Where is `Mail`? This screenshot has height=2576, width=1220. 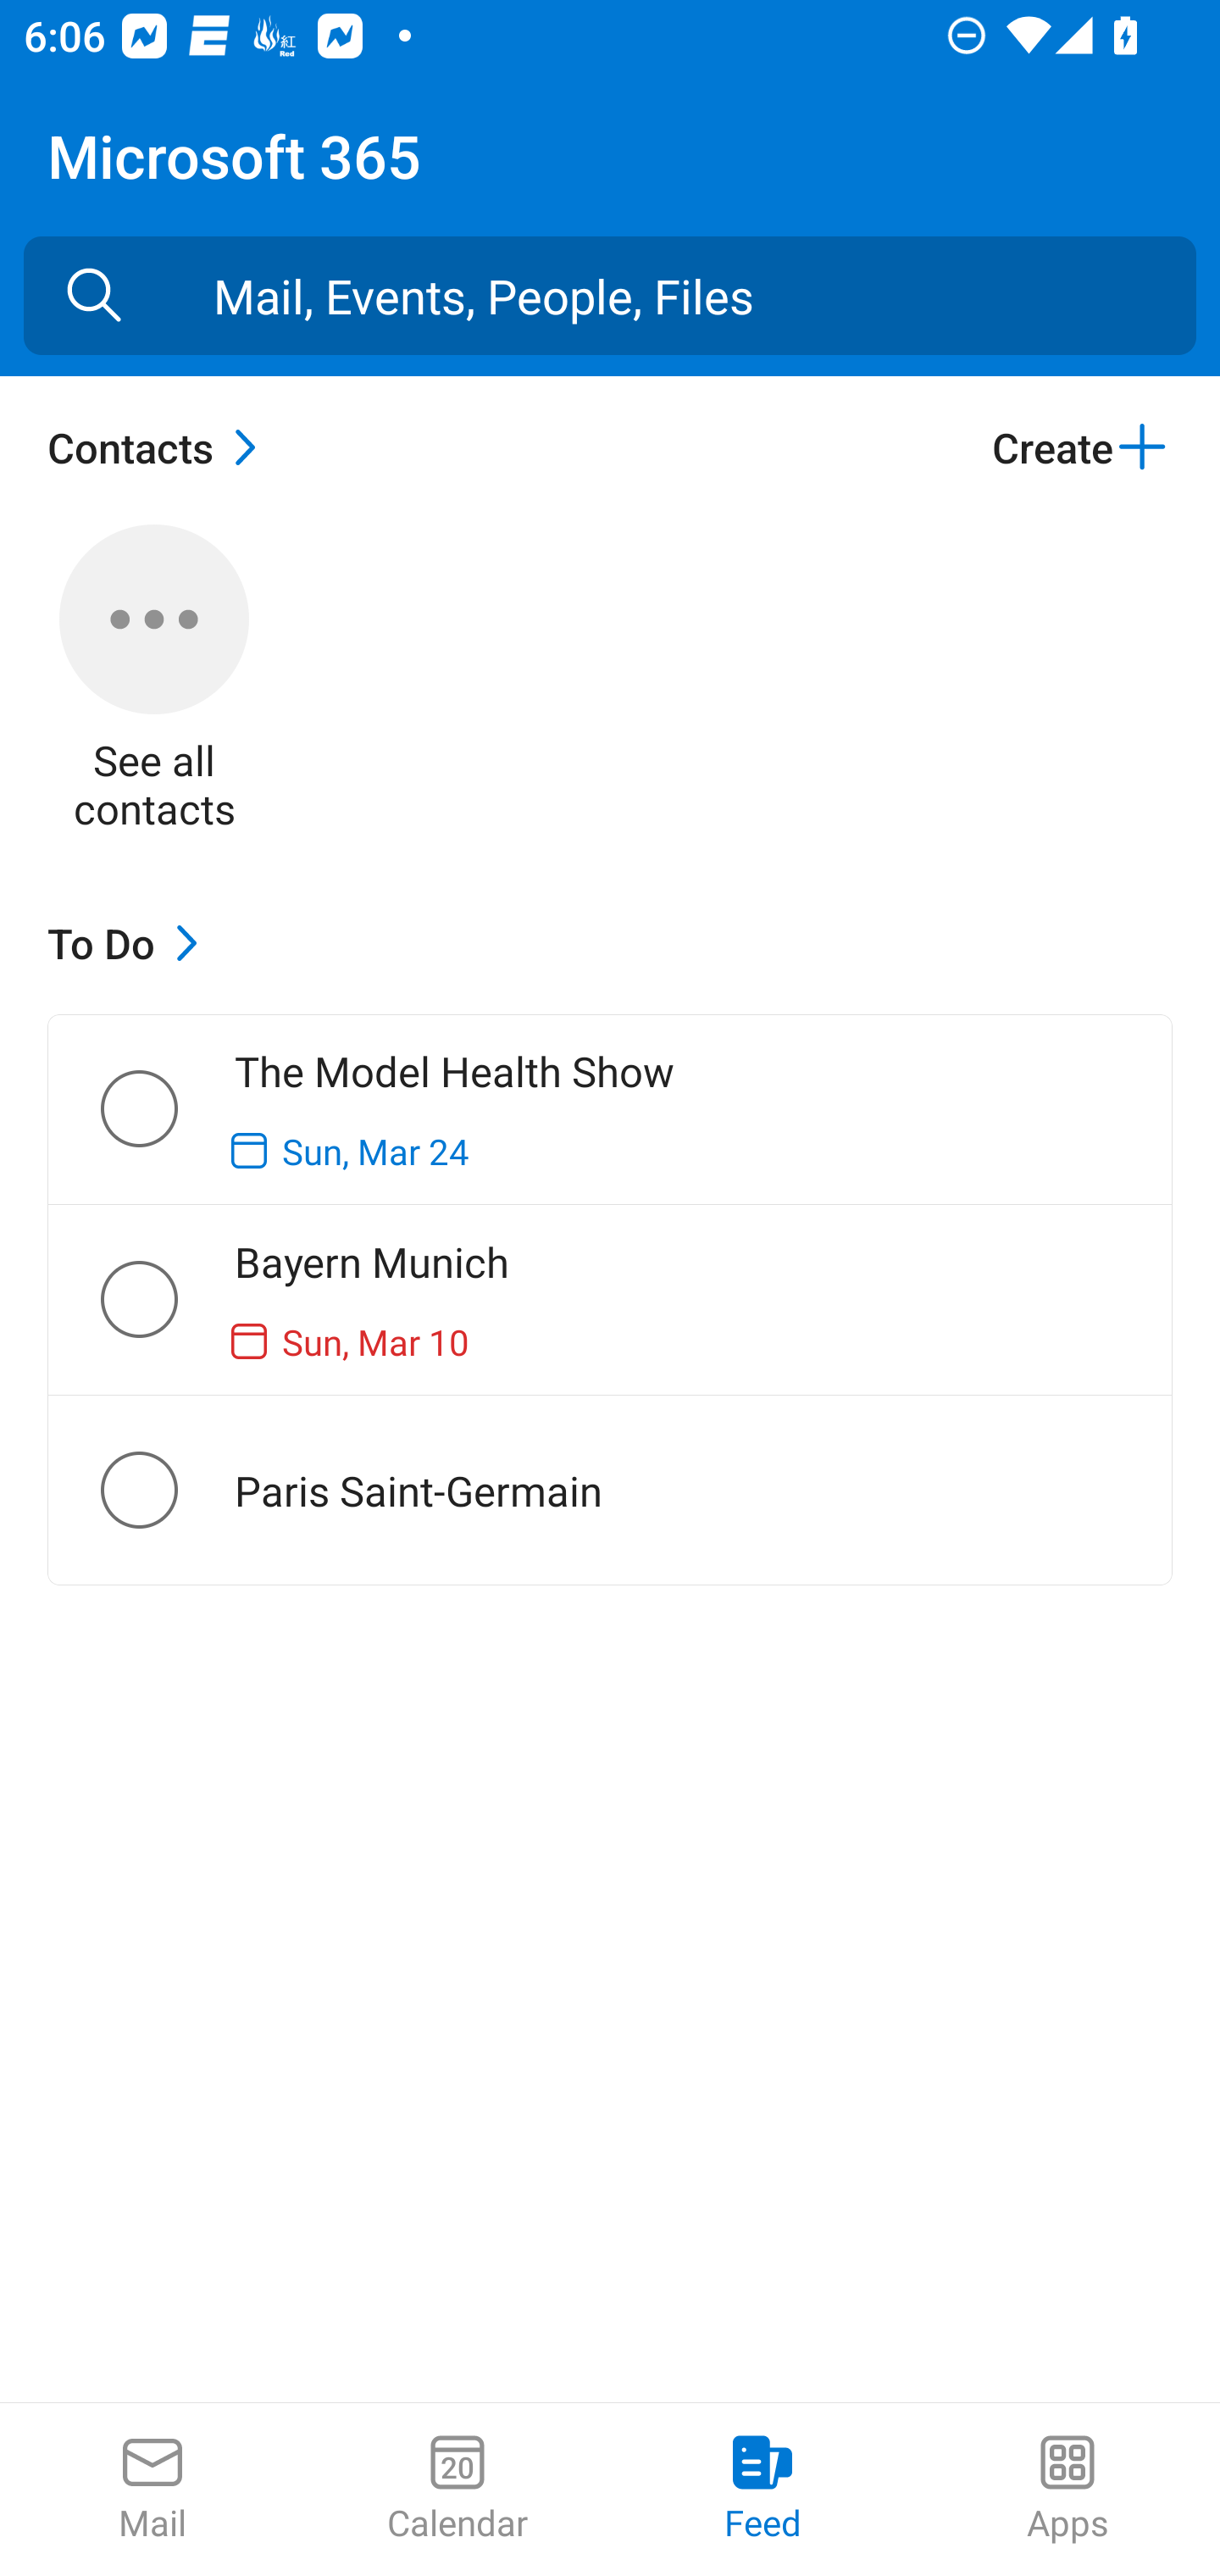 Mail is located at coordinates (152, 2490).